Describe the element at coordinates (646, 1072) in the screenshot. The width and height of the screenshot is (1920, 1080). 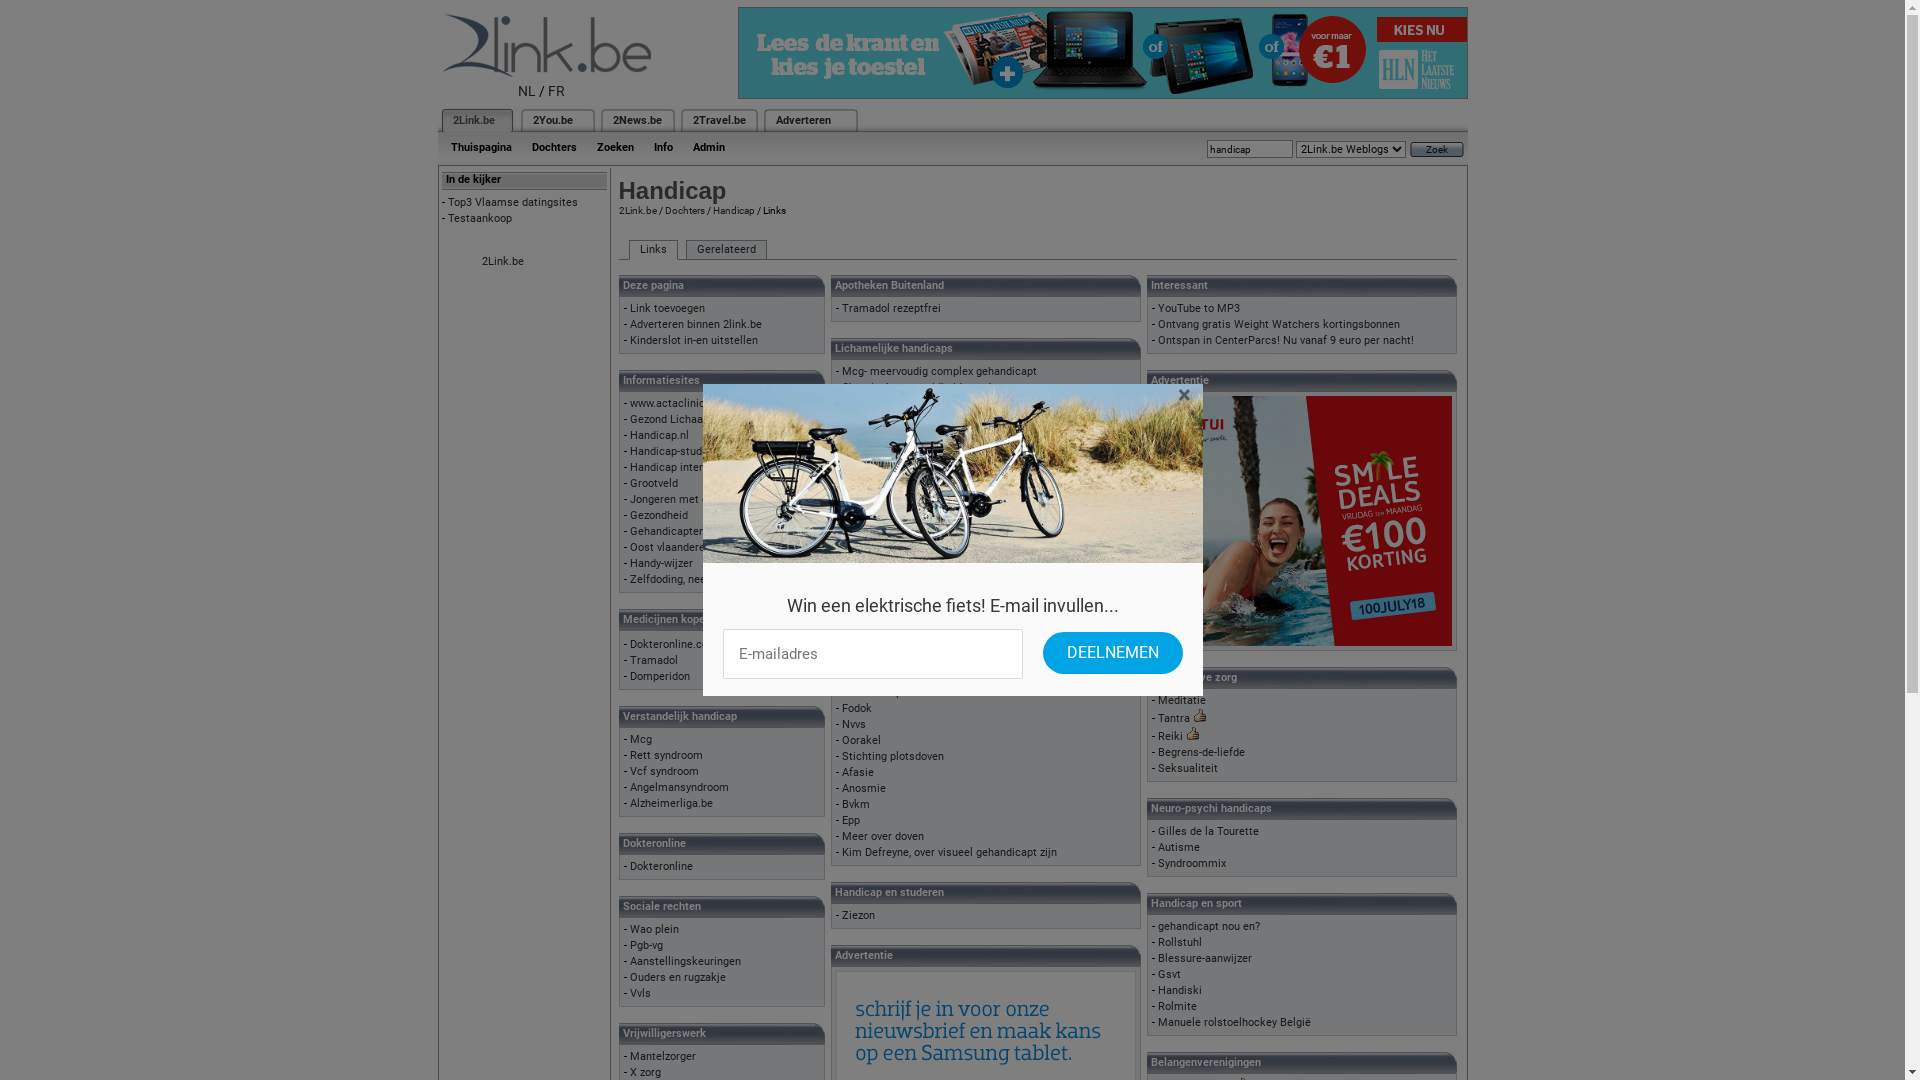
I see `X zorg` at that location.